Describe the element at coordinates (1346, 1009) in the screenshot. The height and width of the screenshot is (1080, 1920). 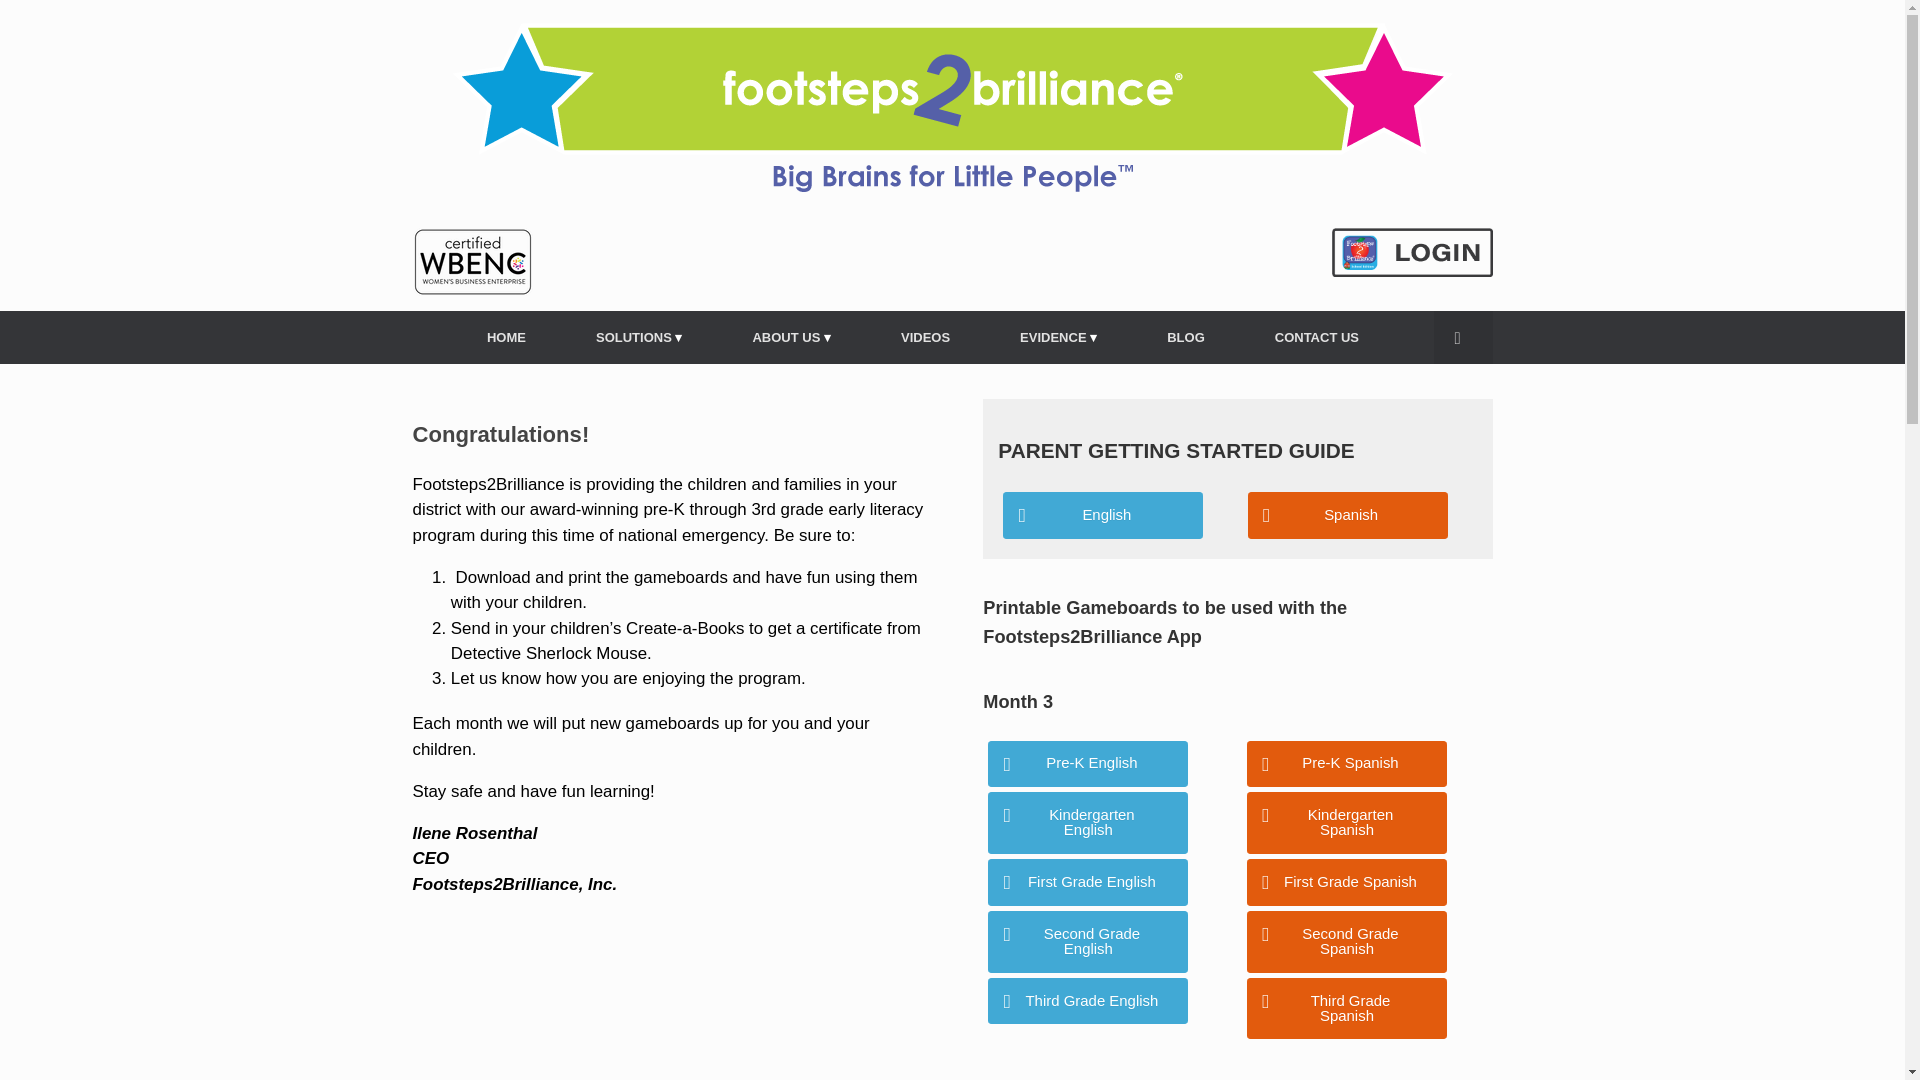
I see `Third Grade Spanish` at that location.